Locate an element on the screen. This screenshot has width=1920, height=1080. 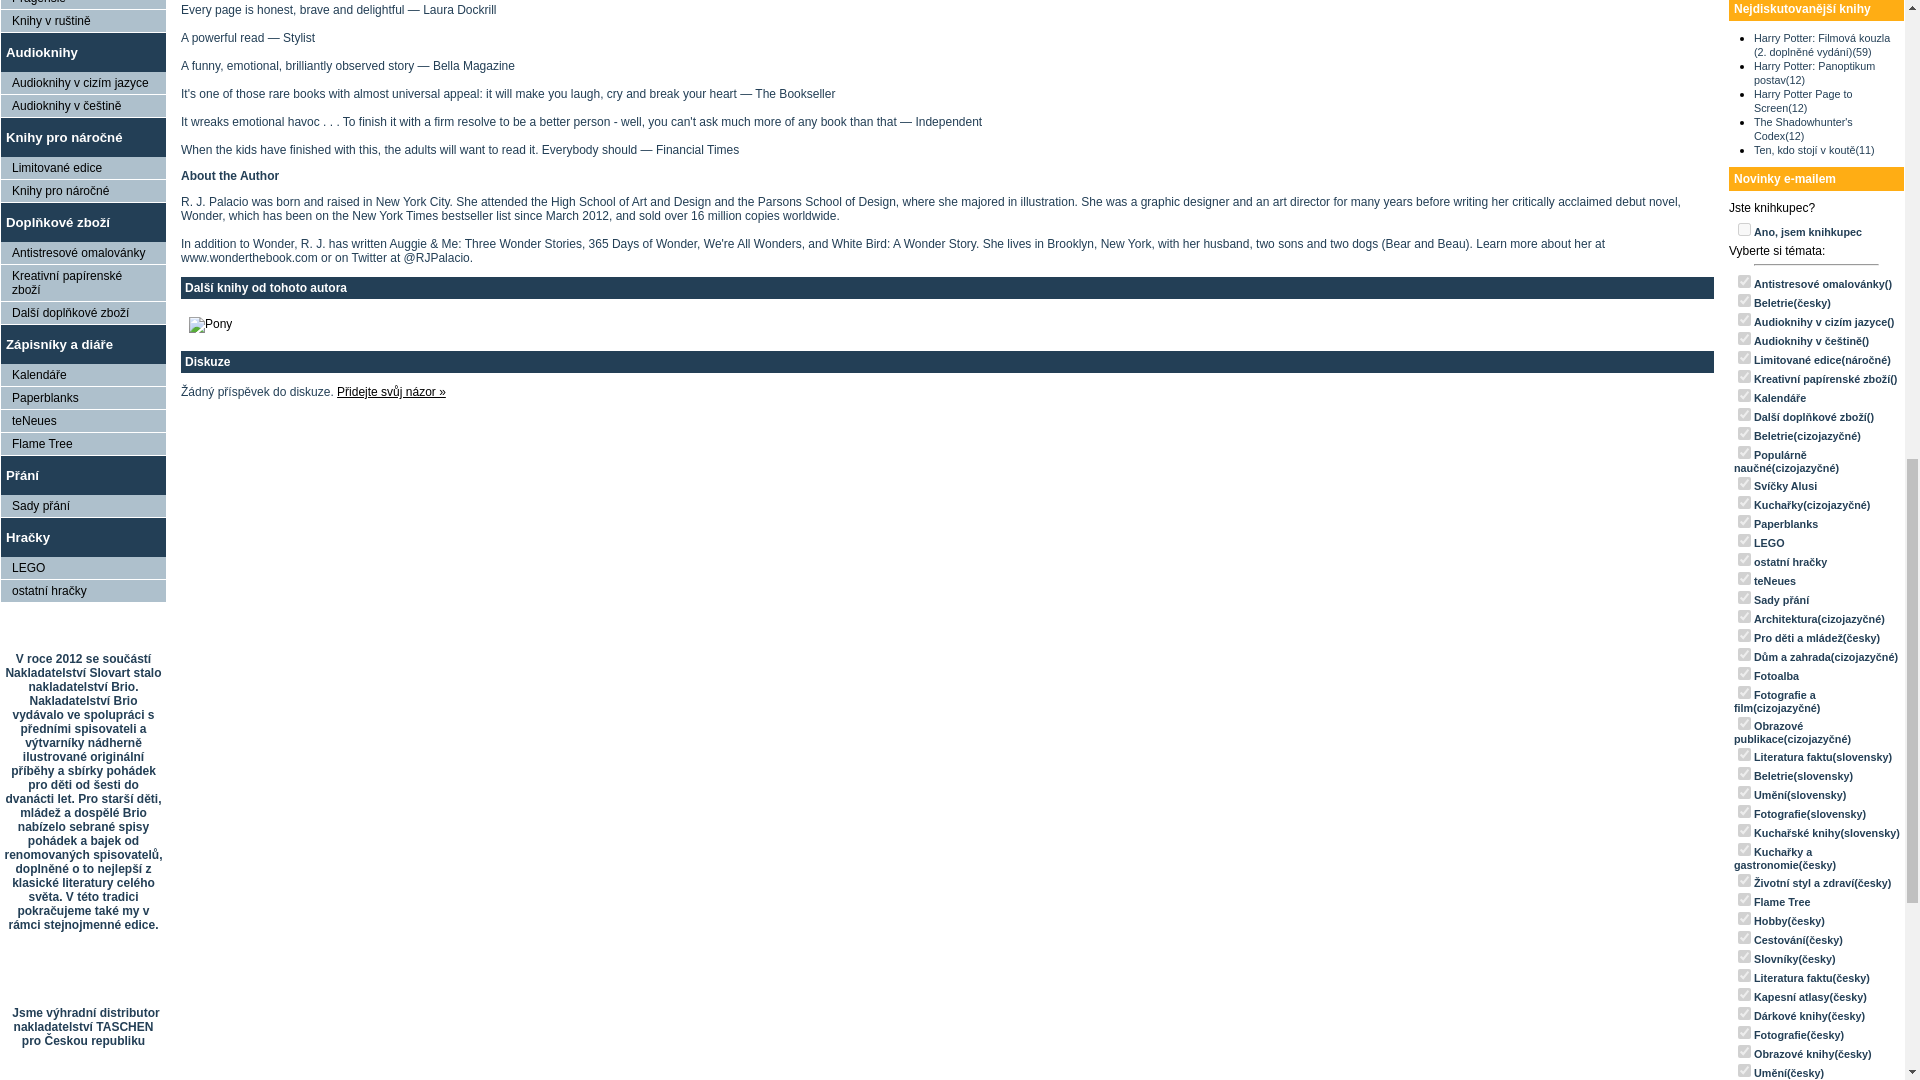
22806 is located at coordinates (1744, 414).